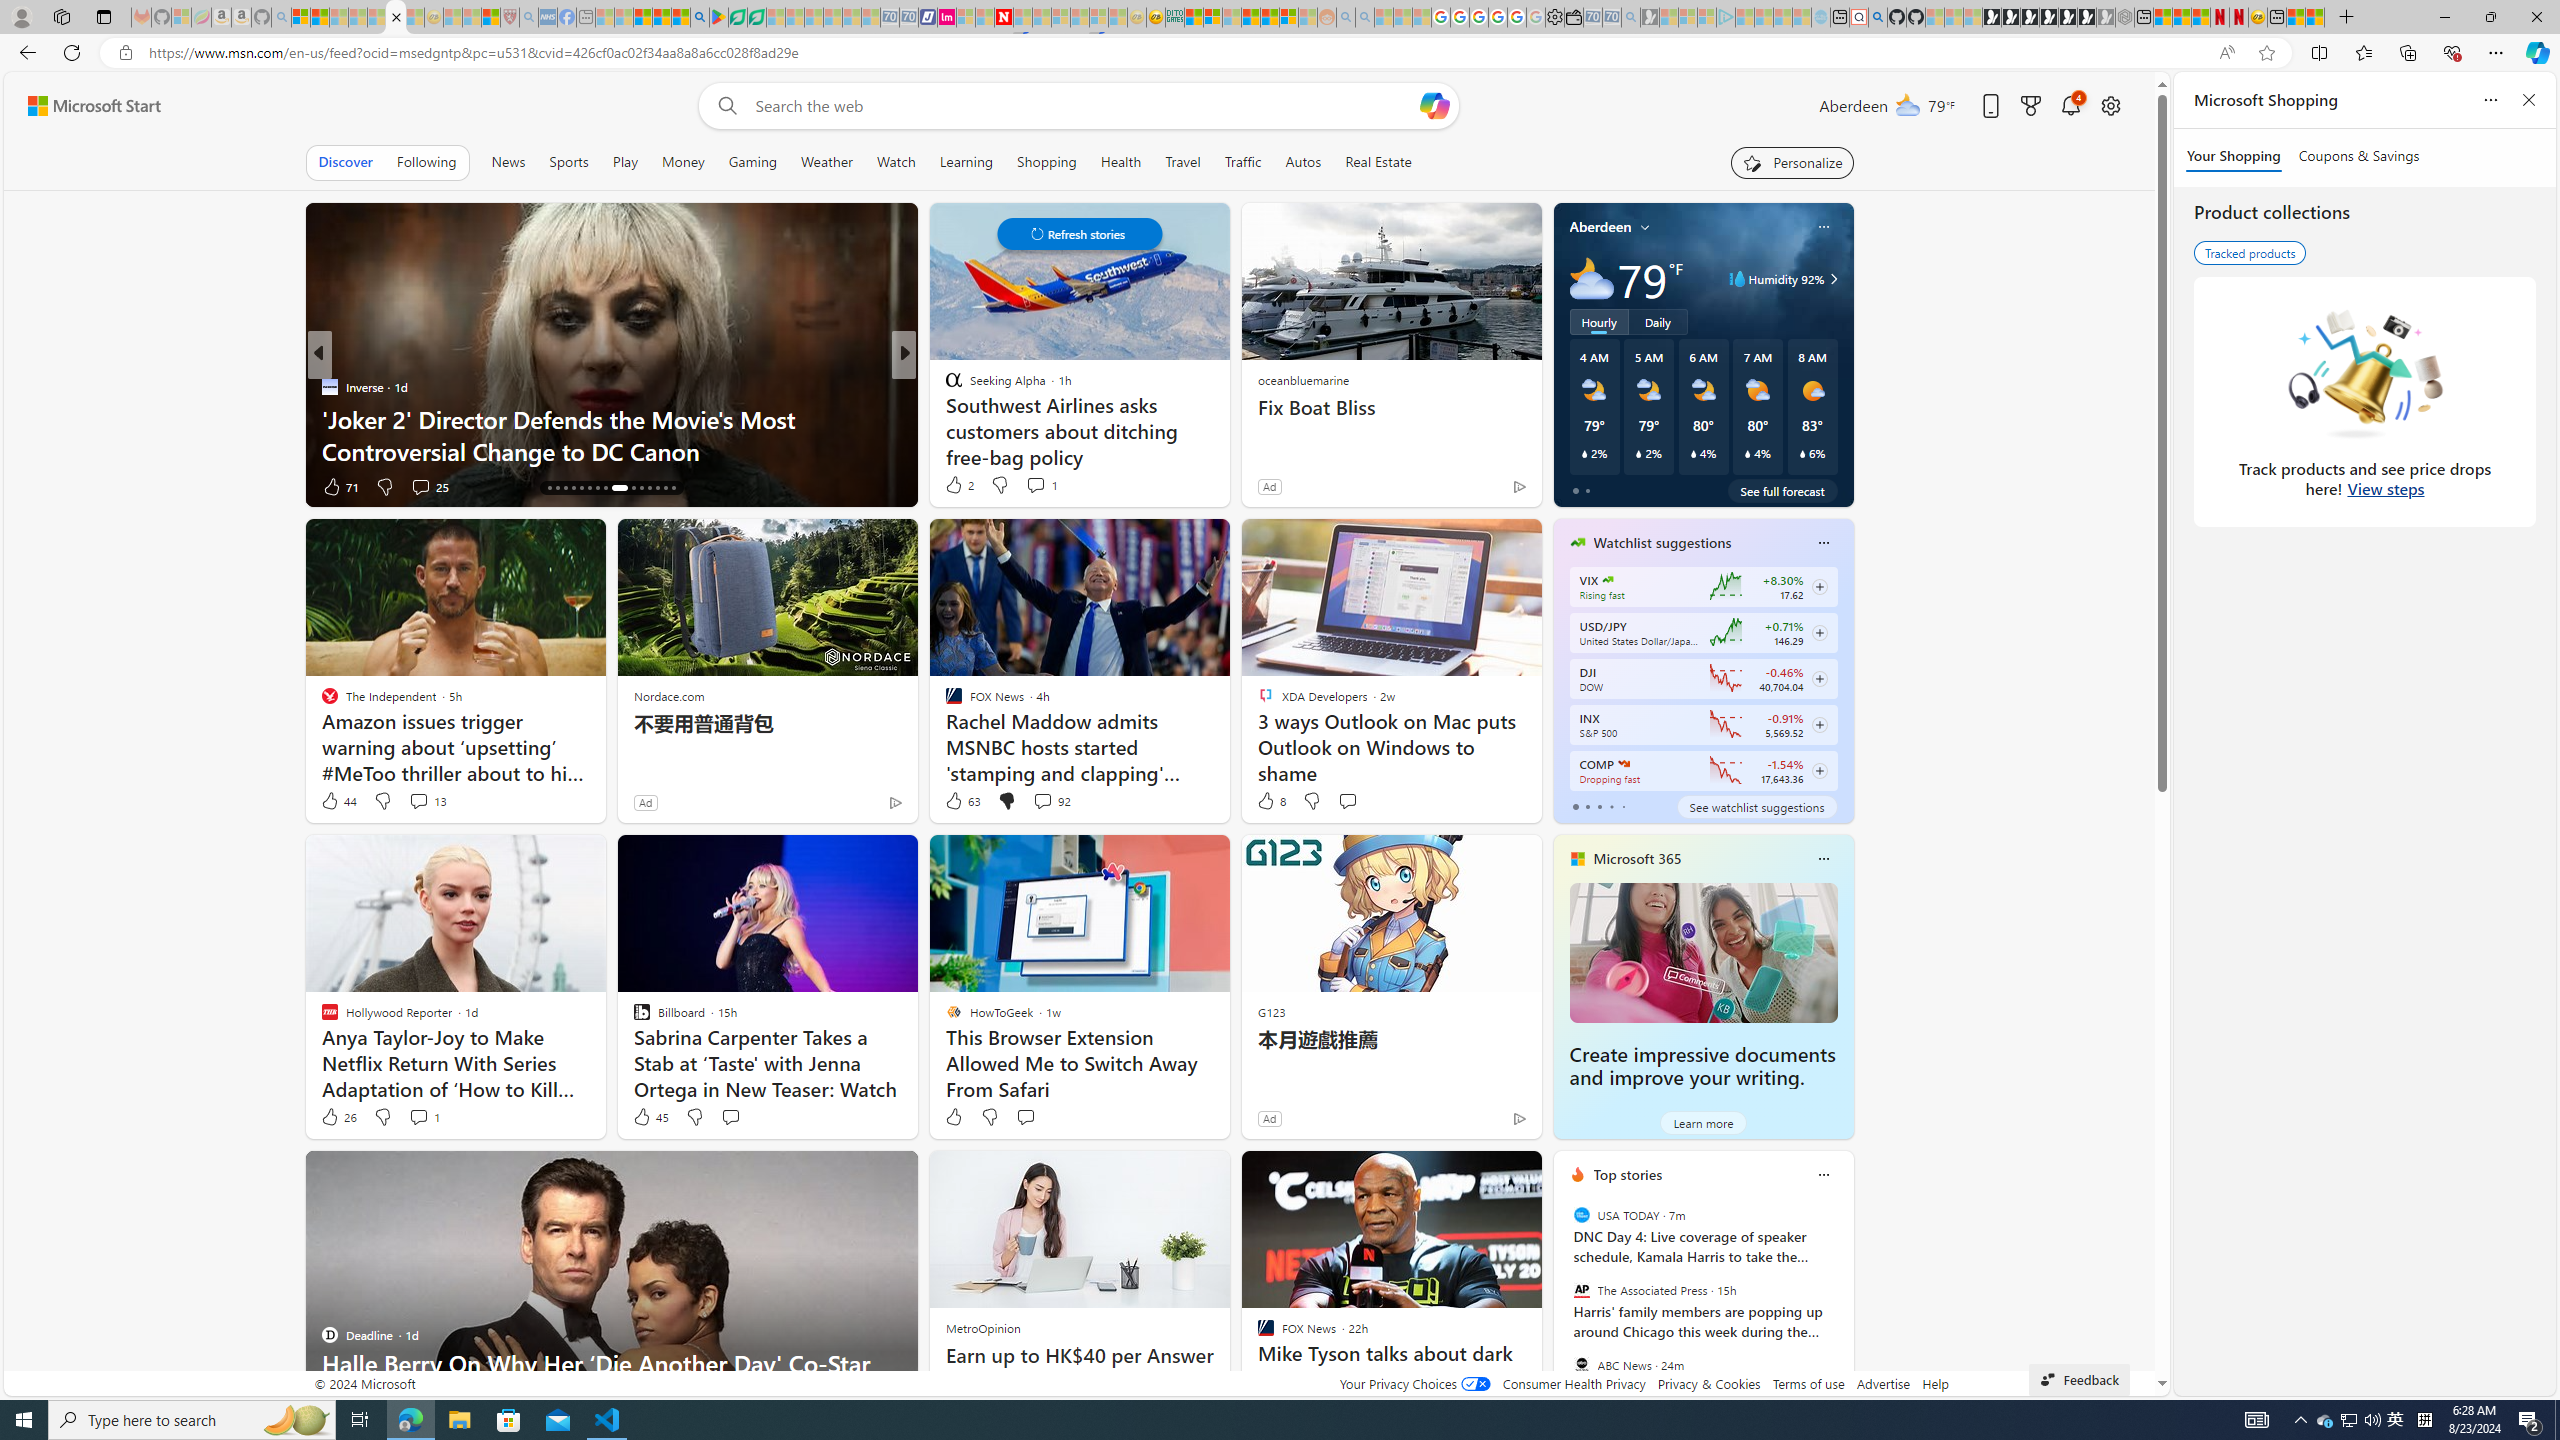  Describe the element at coordinates (1174, 17) in the screenshot. I see `DITOGAMES AG Imprint` at that location.